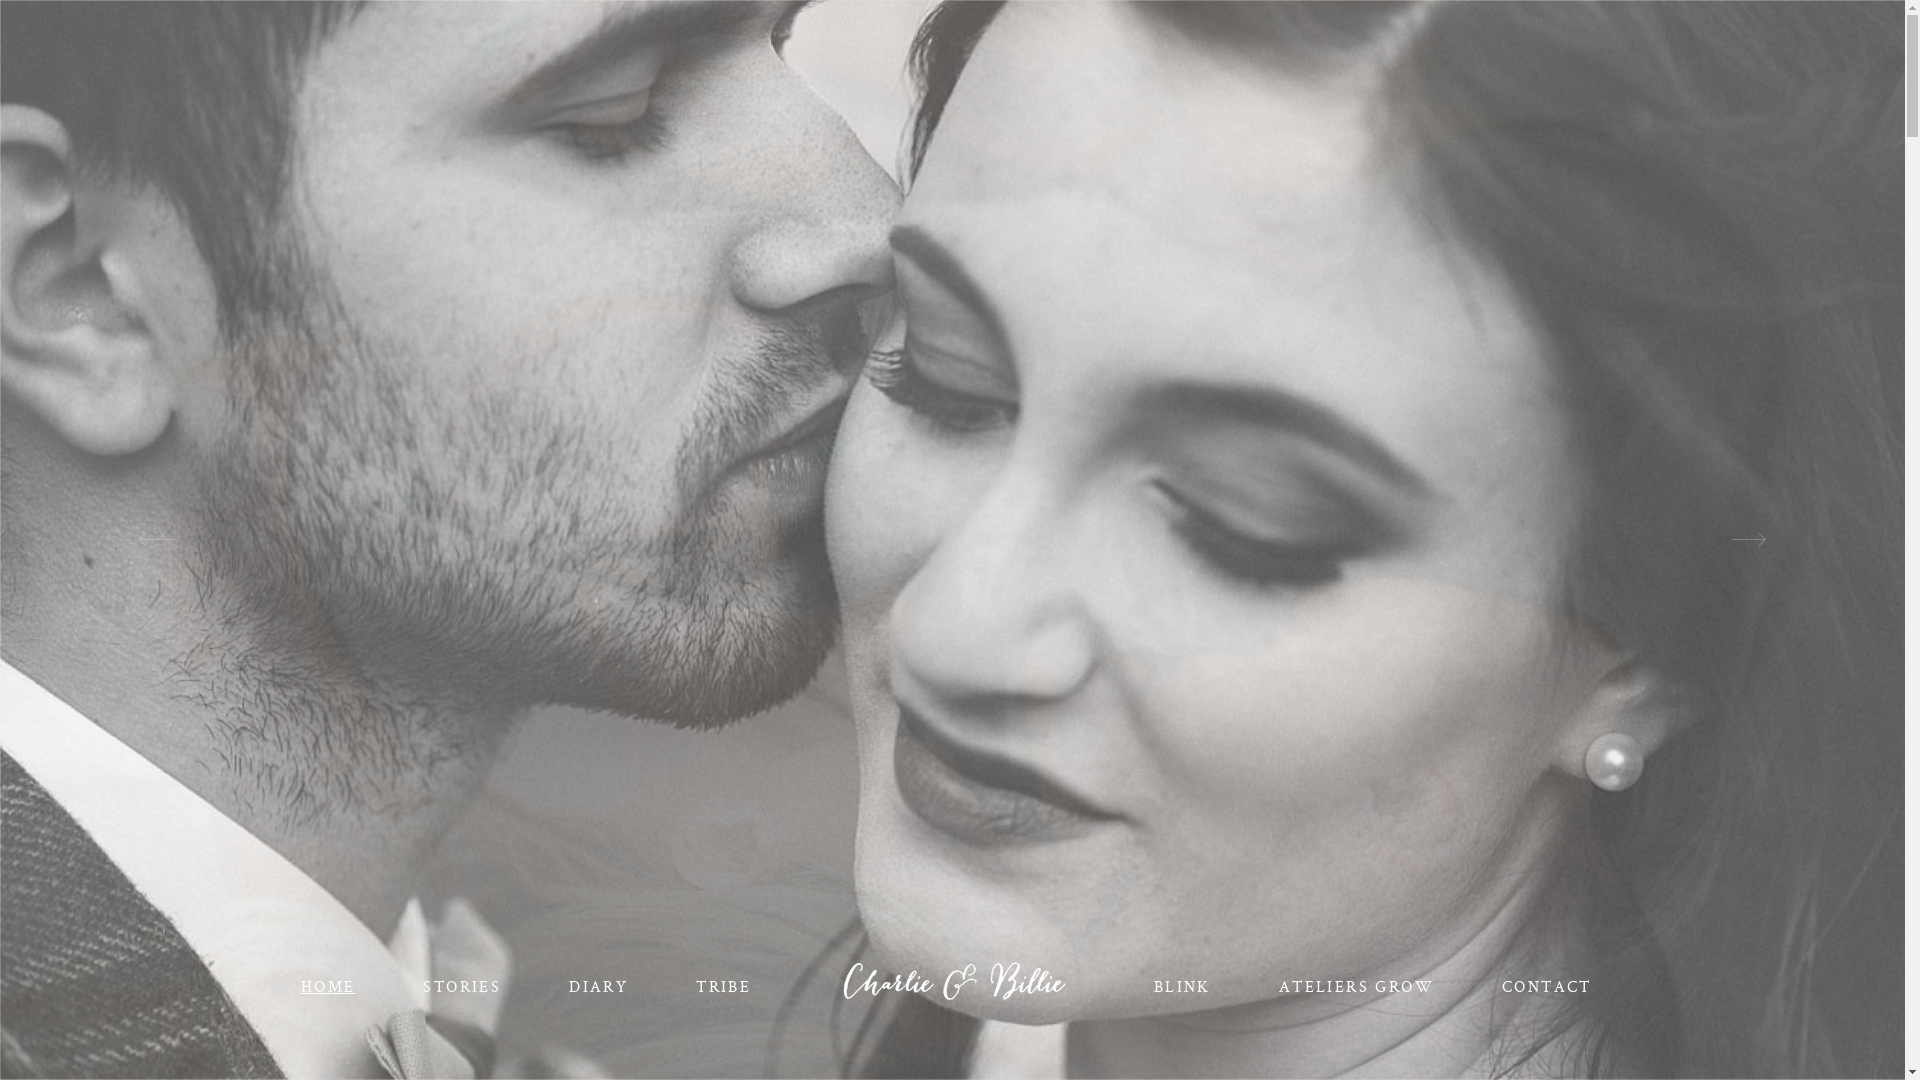  What do you see at coordinates (724, 987) in the screenshot?
I see `TRIBE` at bounding box center [724, 987].